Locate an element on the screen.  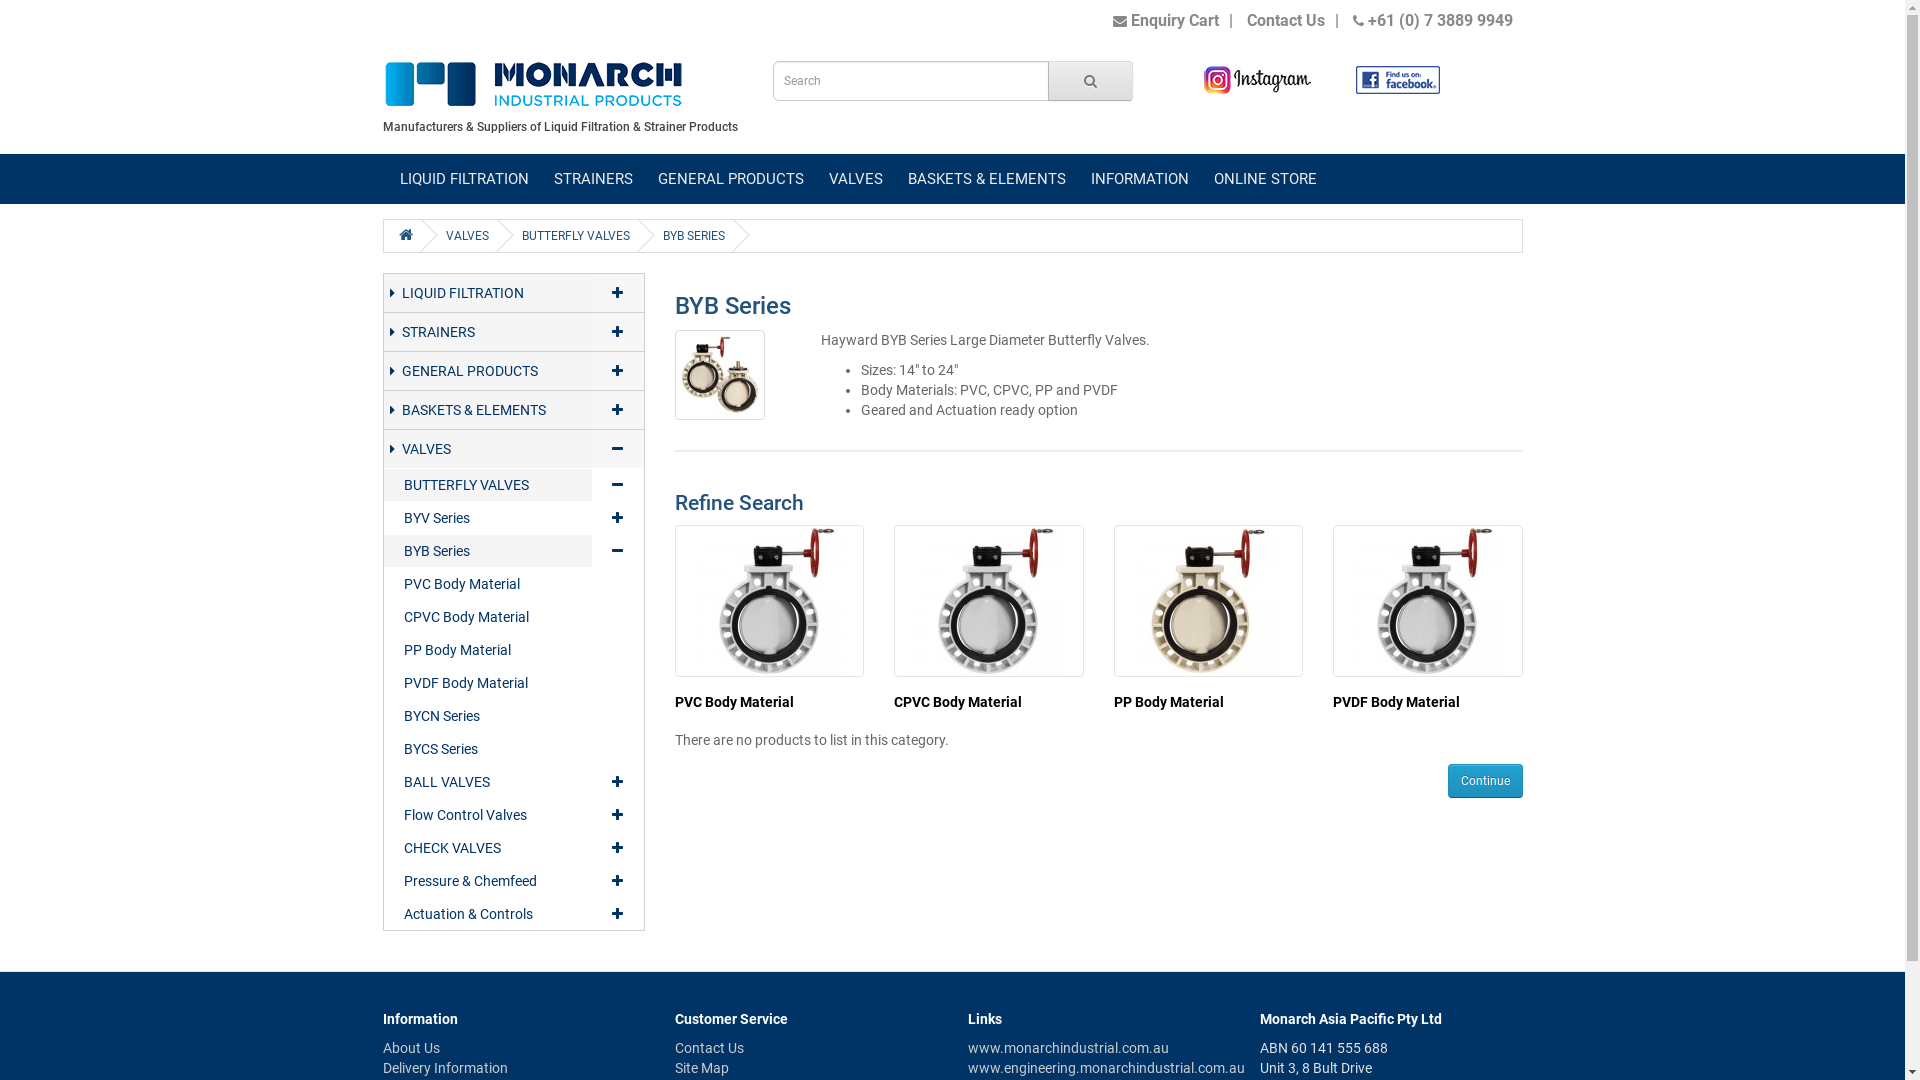
PP Body Material is located at coordinates (1169, 702).